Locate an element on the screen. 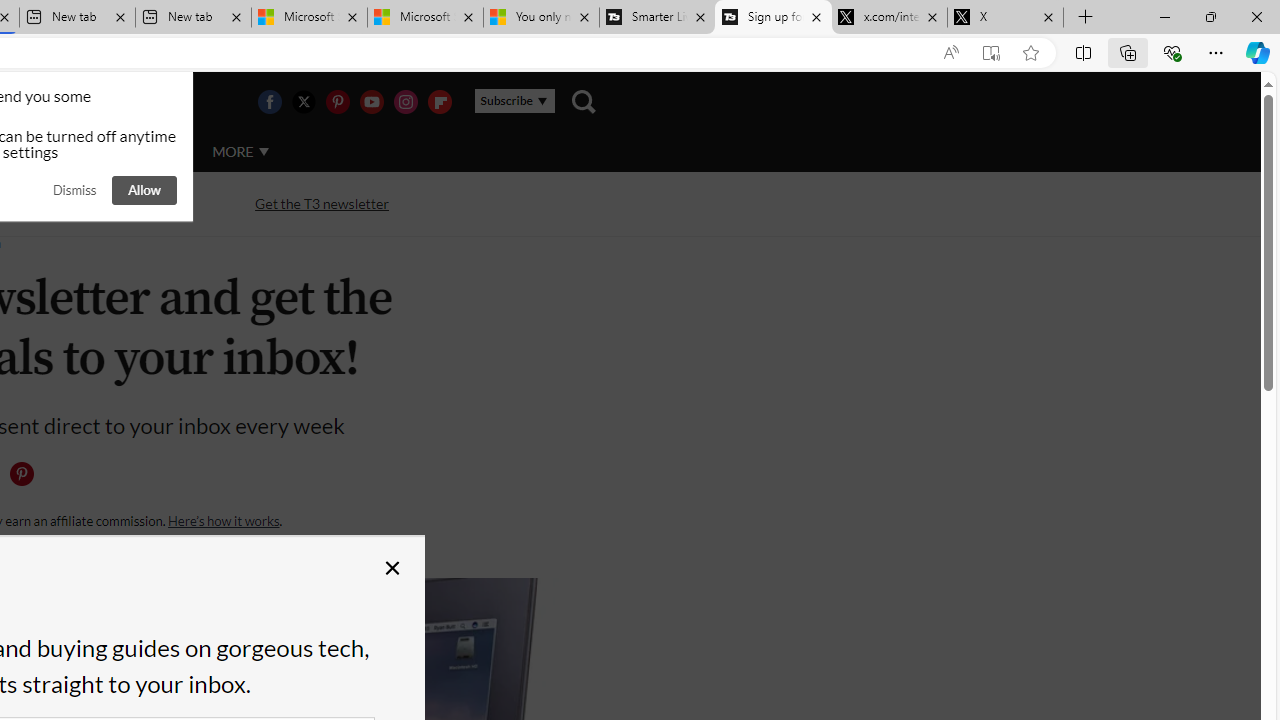  Visit us on Youtube is located at coordinates (371, 102).